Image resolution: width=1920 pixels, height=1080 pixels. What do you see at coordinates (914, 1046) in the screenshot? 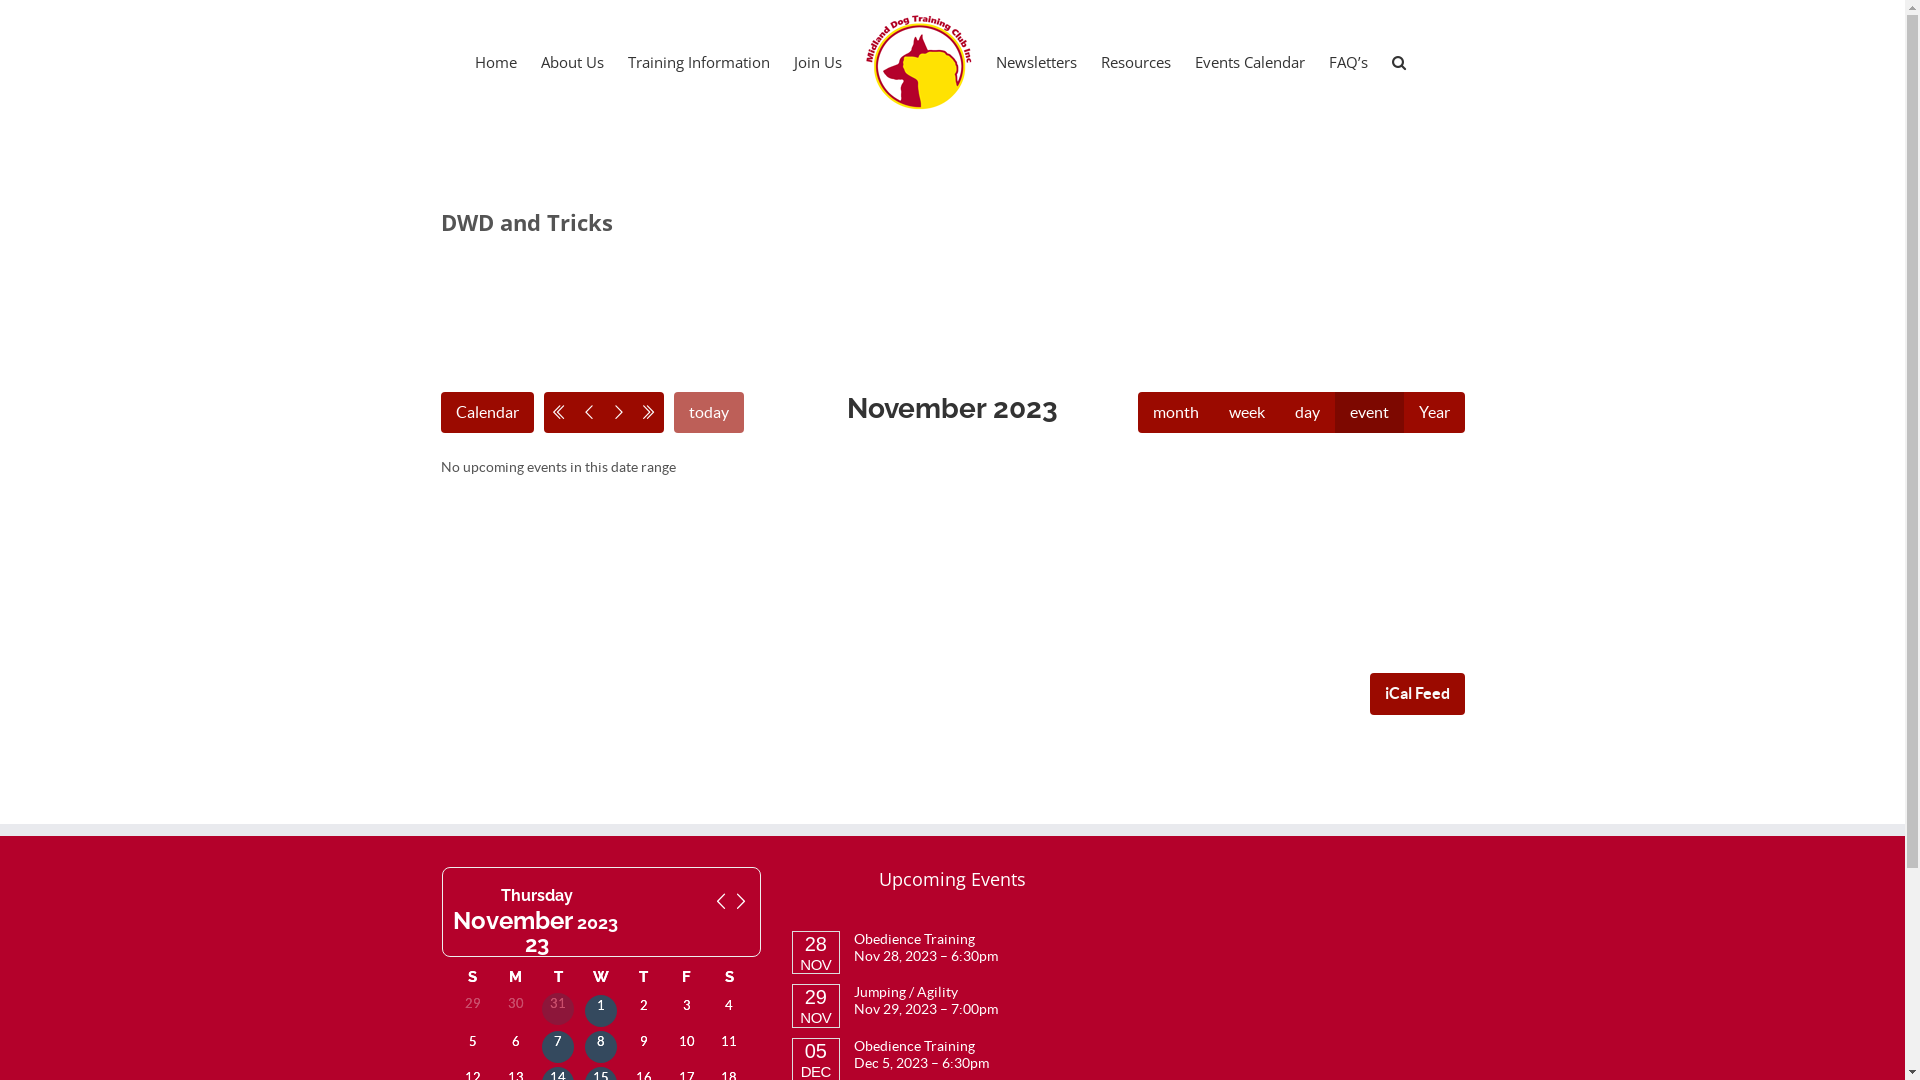
I see `Obedience Training` at bounding box center [914, 1046].